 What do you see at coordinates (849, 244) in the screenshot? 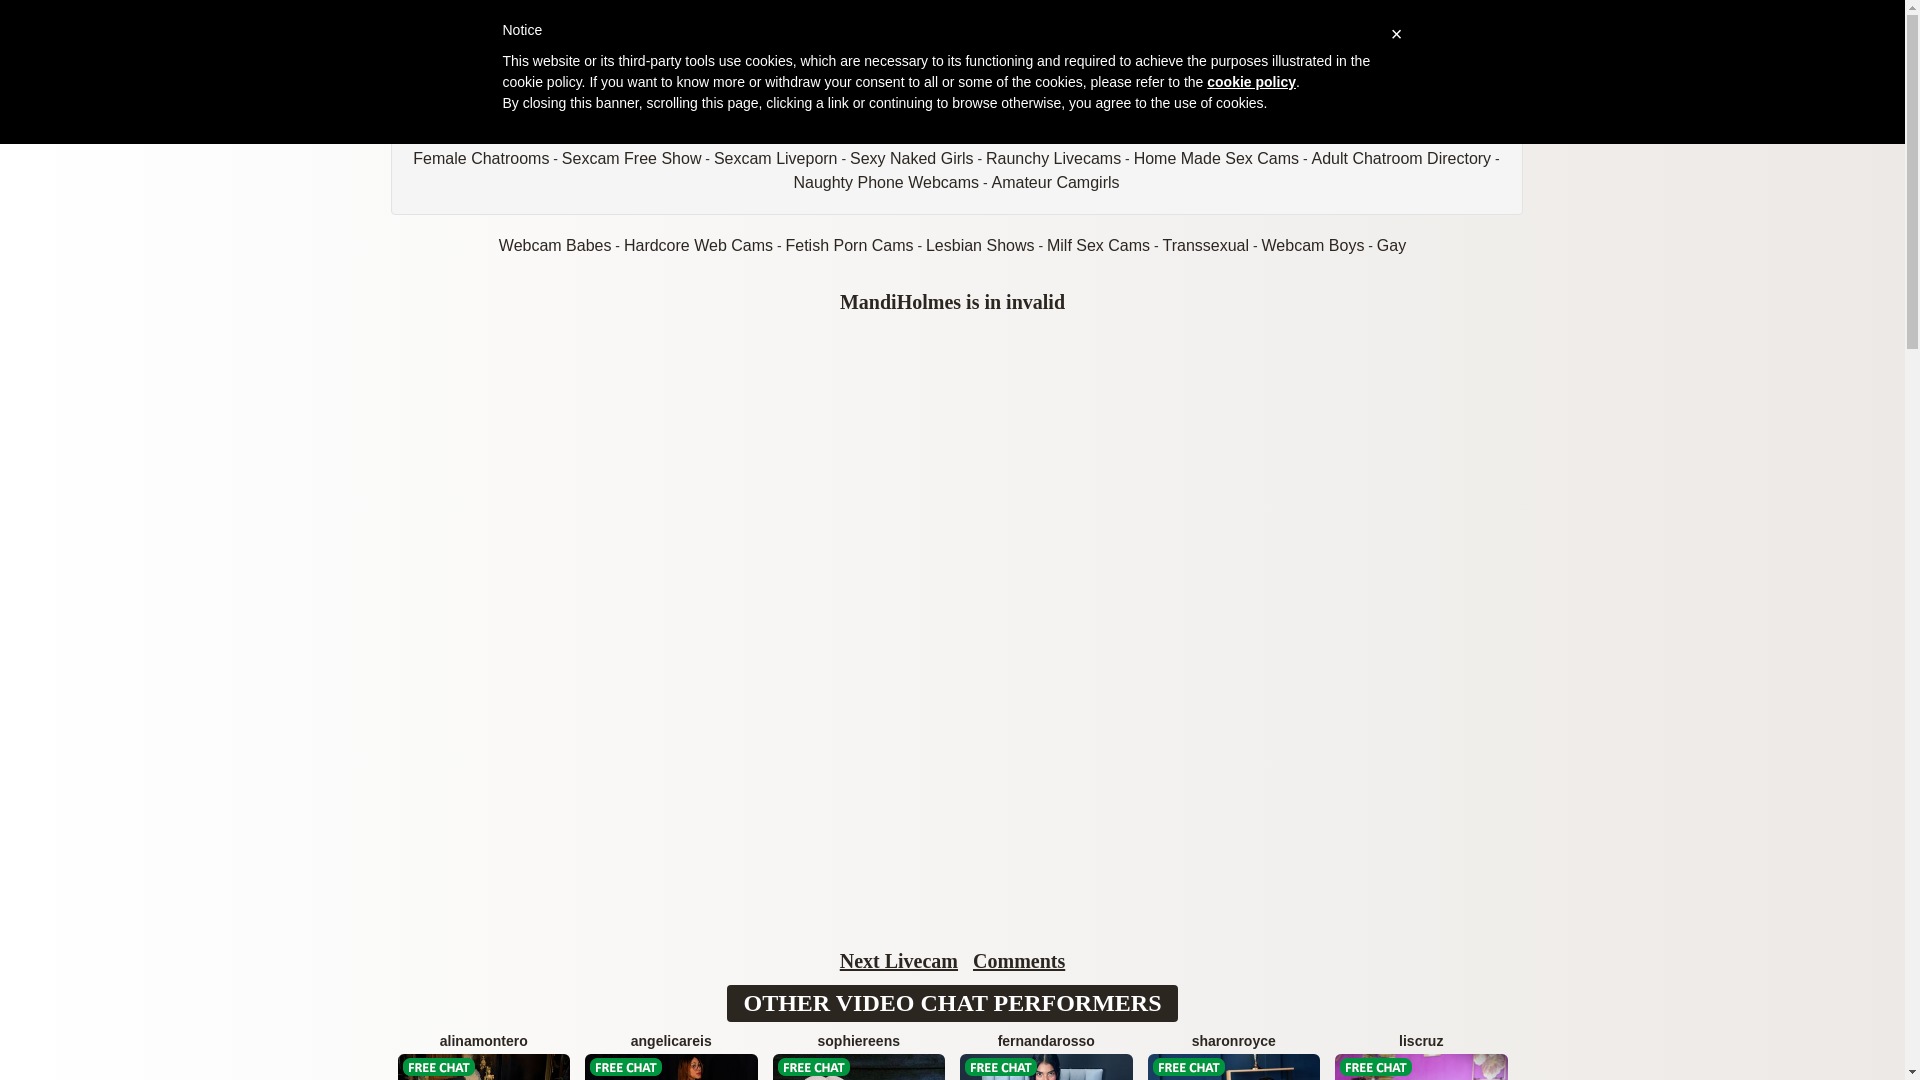
I see `Fetish Porn Cams` at bounding box center [849, 244].